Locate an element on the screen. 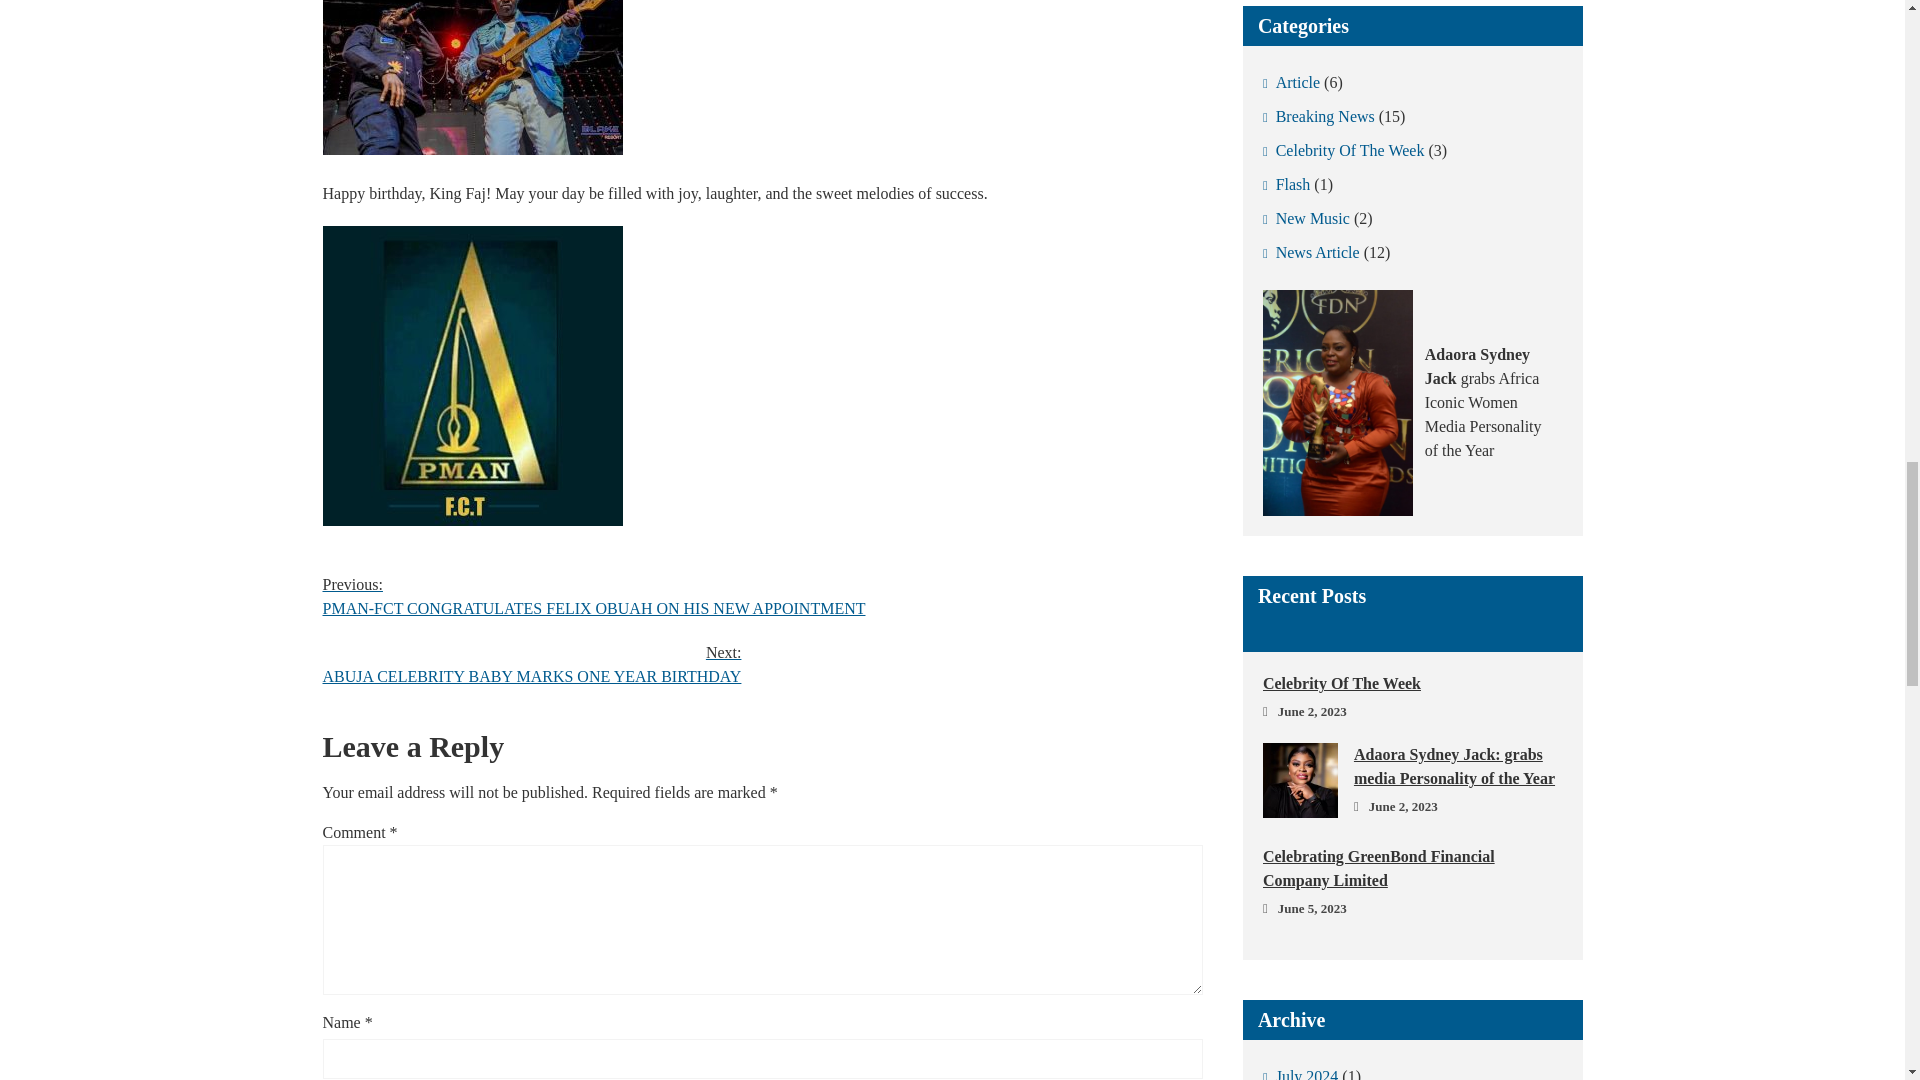 This screenshot has width=1920, height=1080. July 2024 is located at coordinates (1300, 1070).